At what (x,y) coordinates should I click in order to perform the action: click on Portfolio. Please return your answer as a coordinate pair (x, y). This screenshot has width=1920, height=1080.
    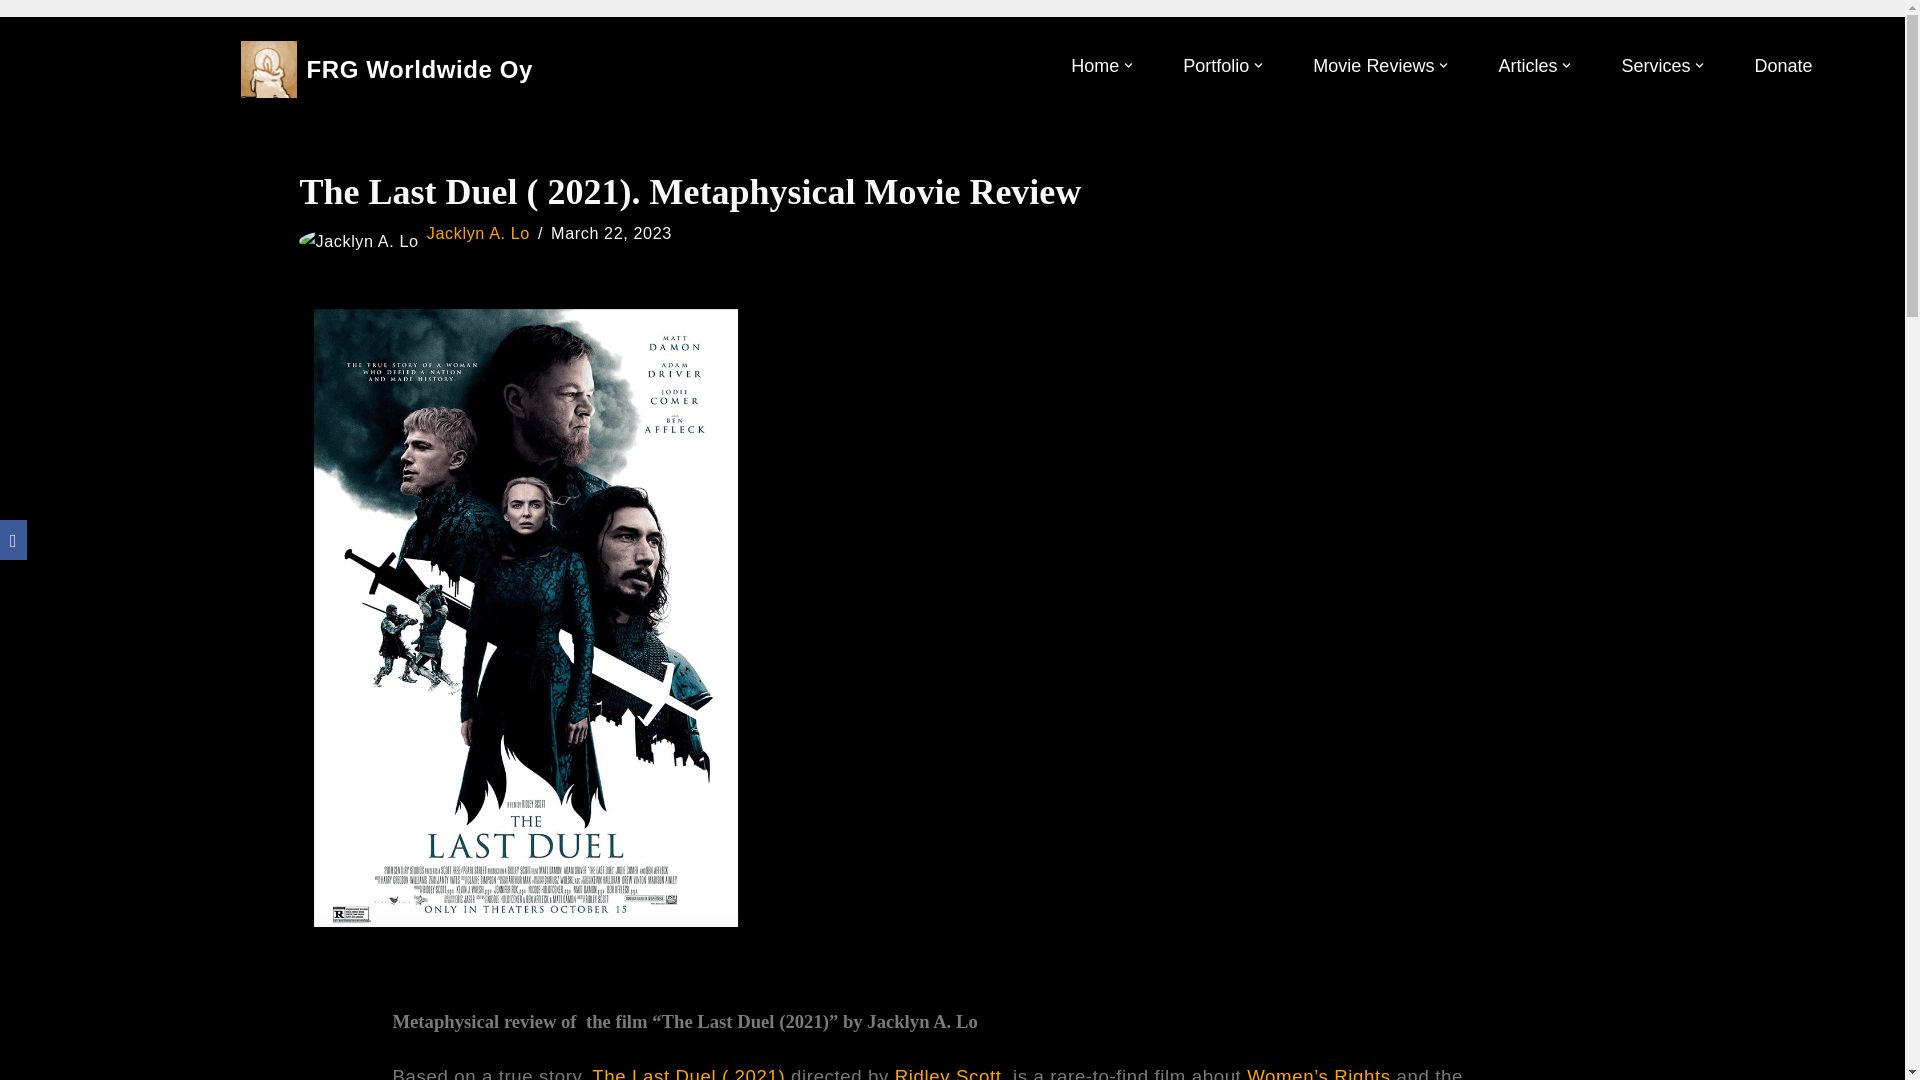
    Looking at the image, I should click on (1216, 66).